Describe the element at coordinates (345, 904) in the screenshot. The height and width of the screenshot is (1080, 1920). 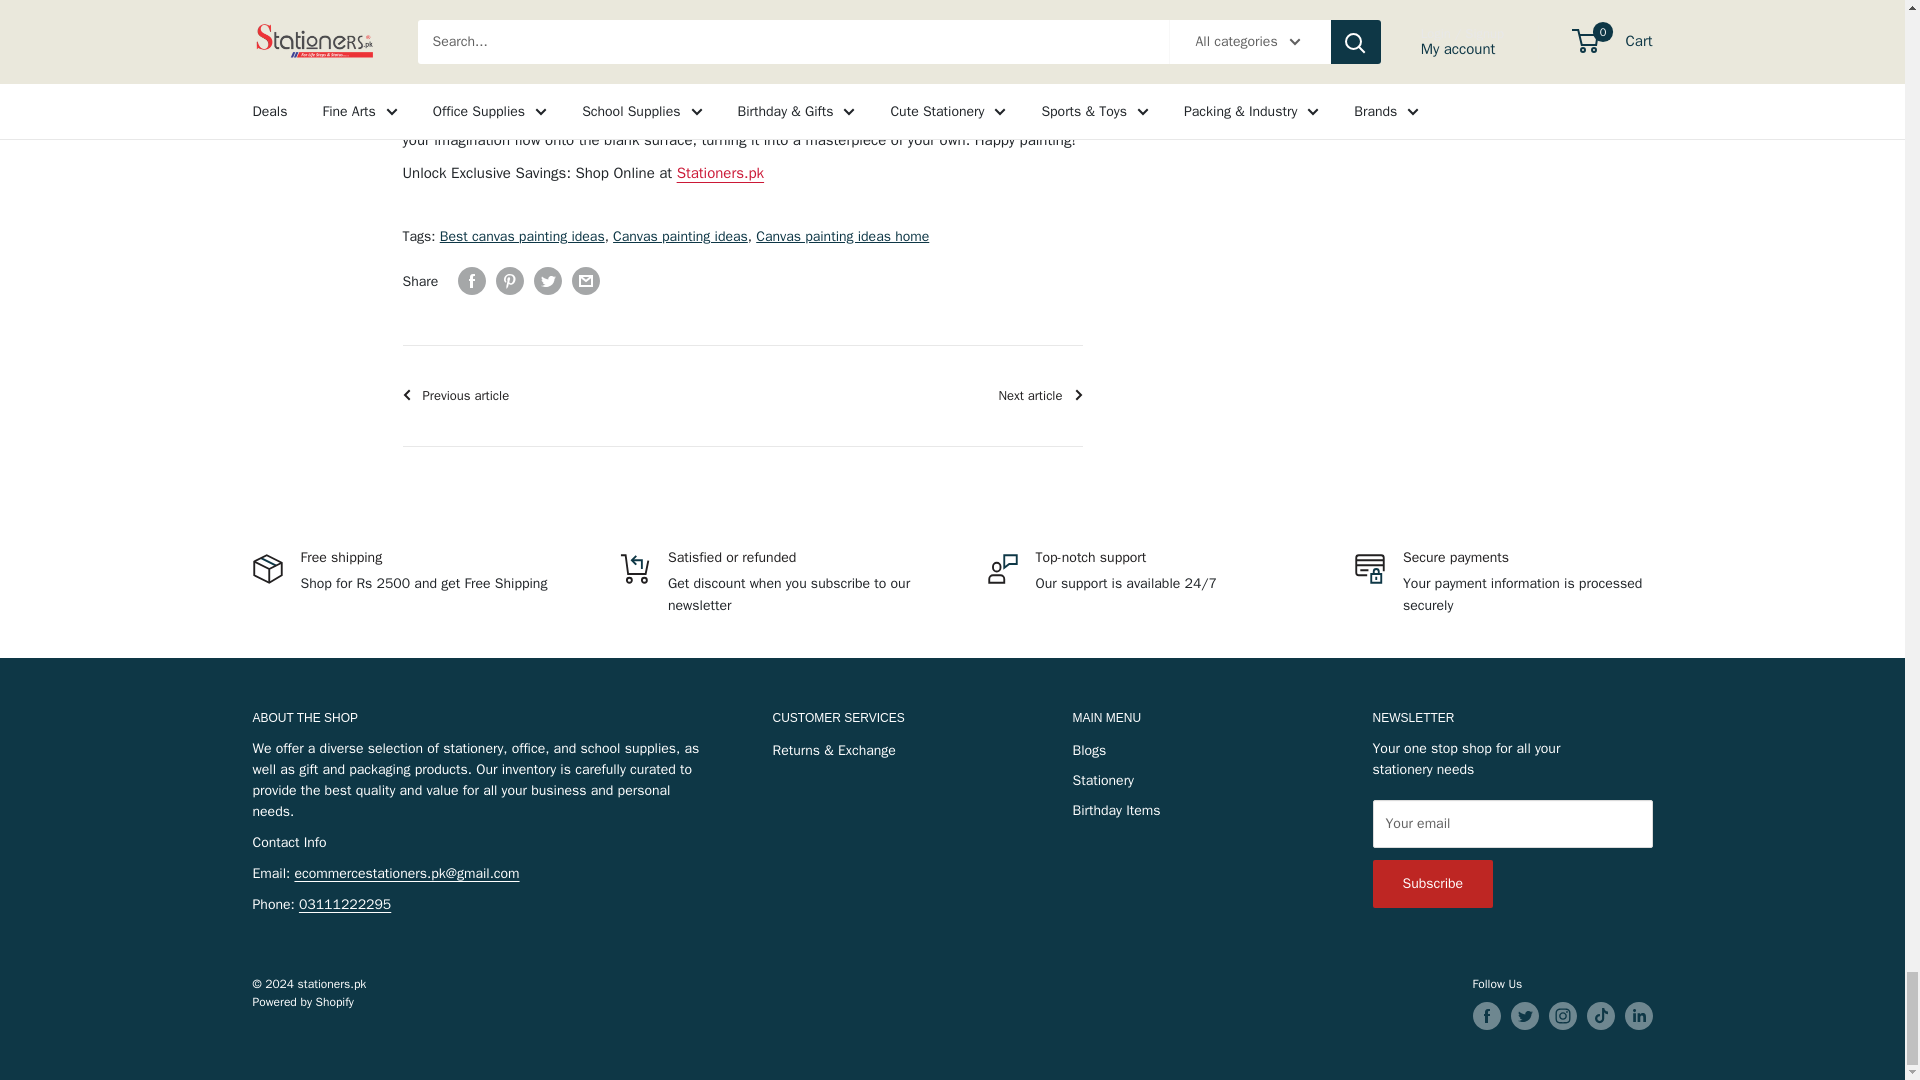
I see `tel:03111222295` at that location.